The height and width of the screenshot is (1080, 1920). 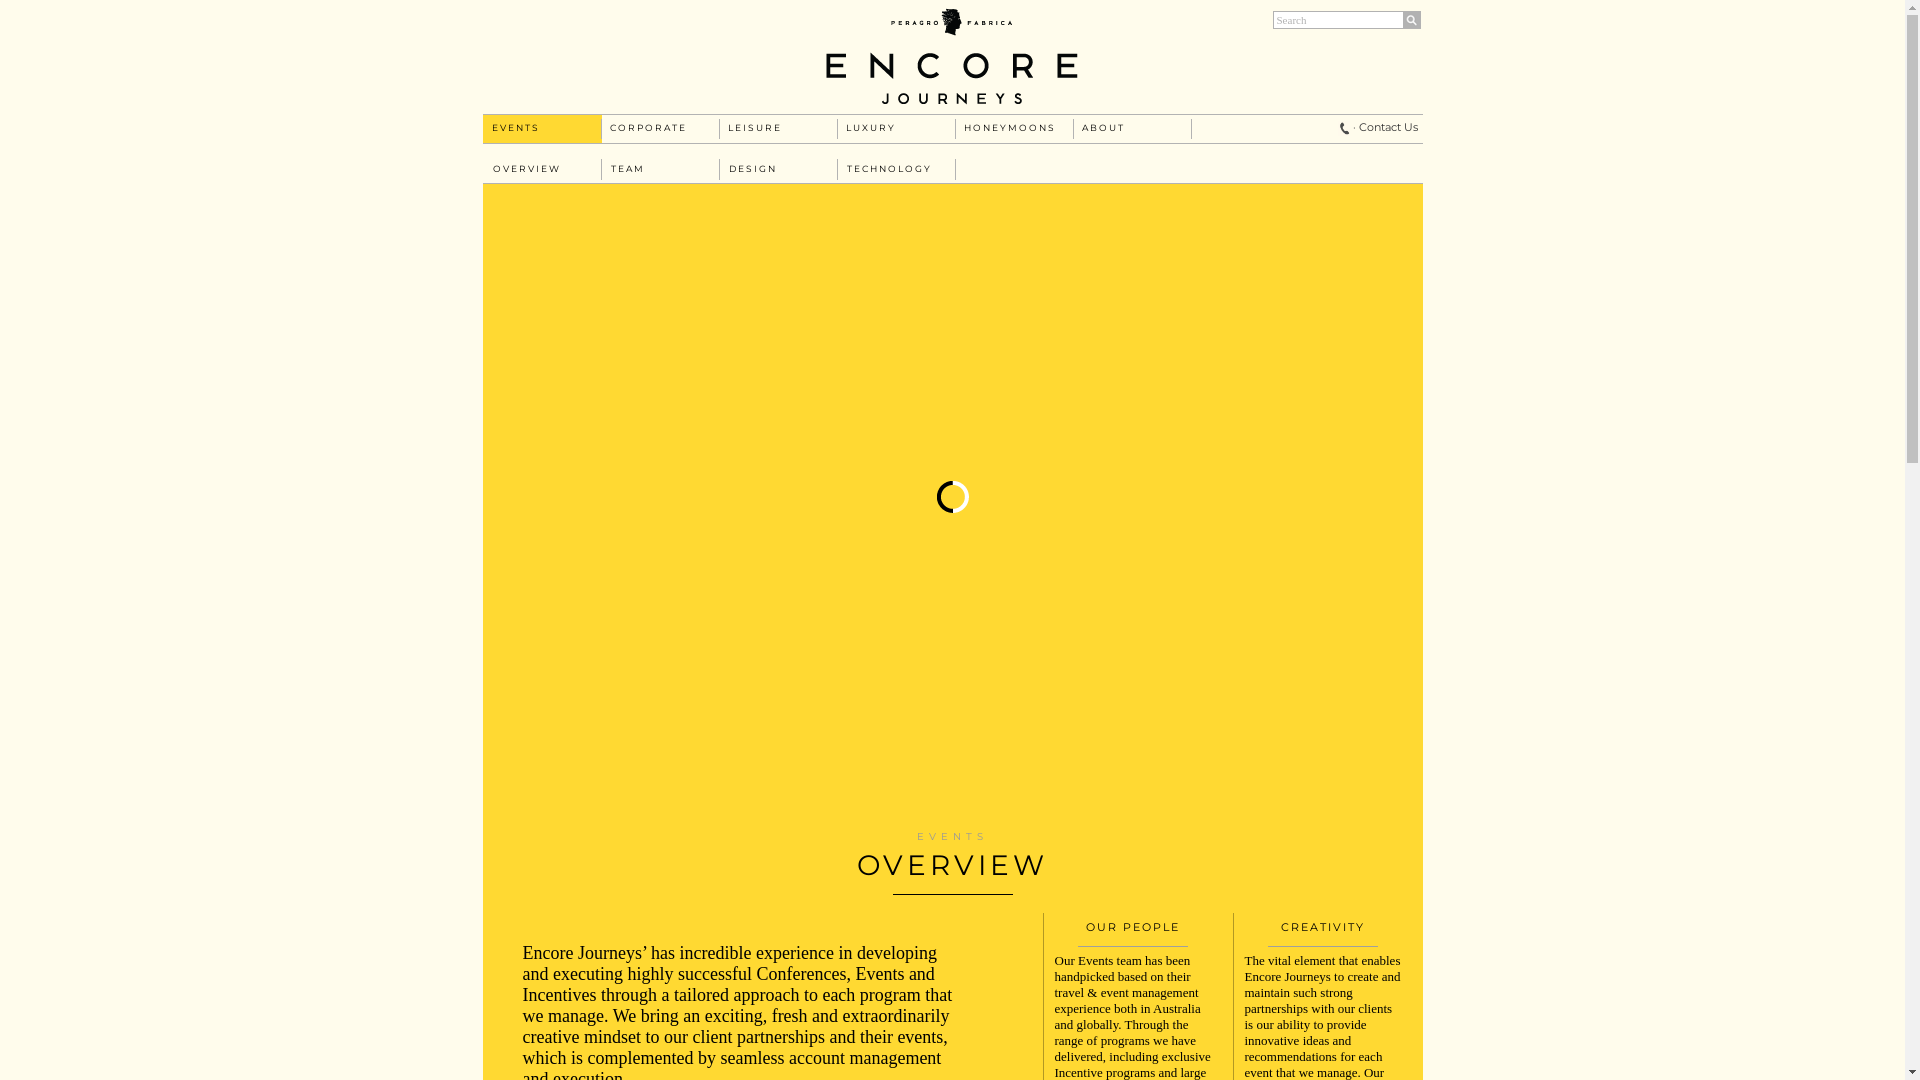 I want to click on EVENTS, so click(x=516, y=128).